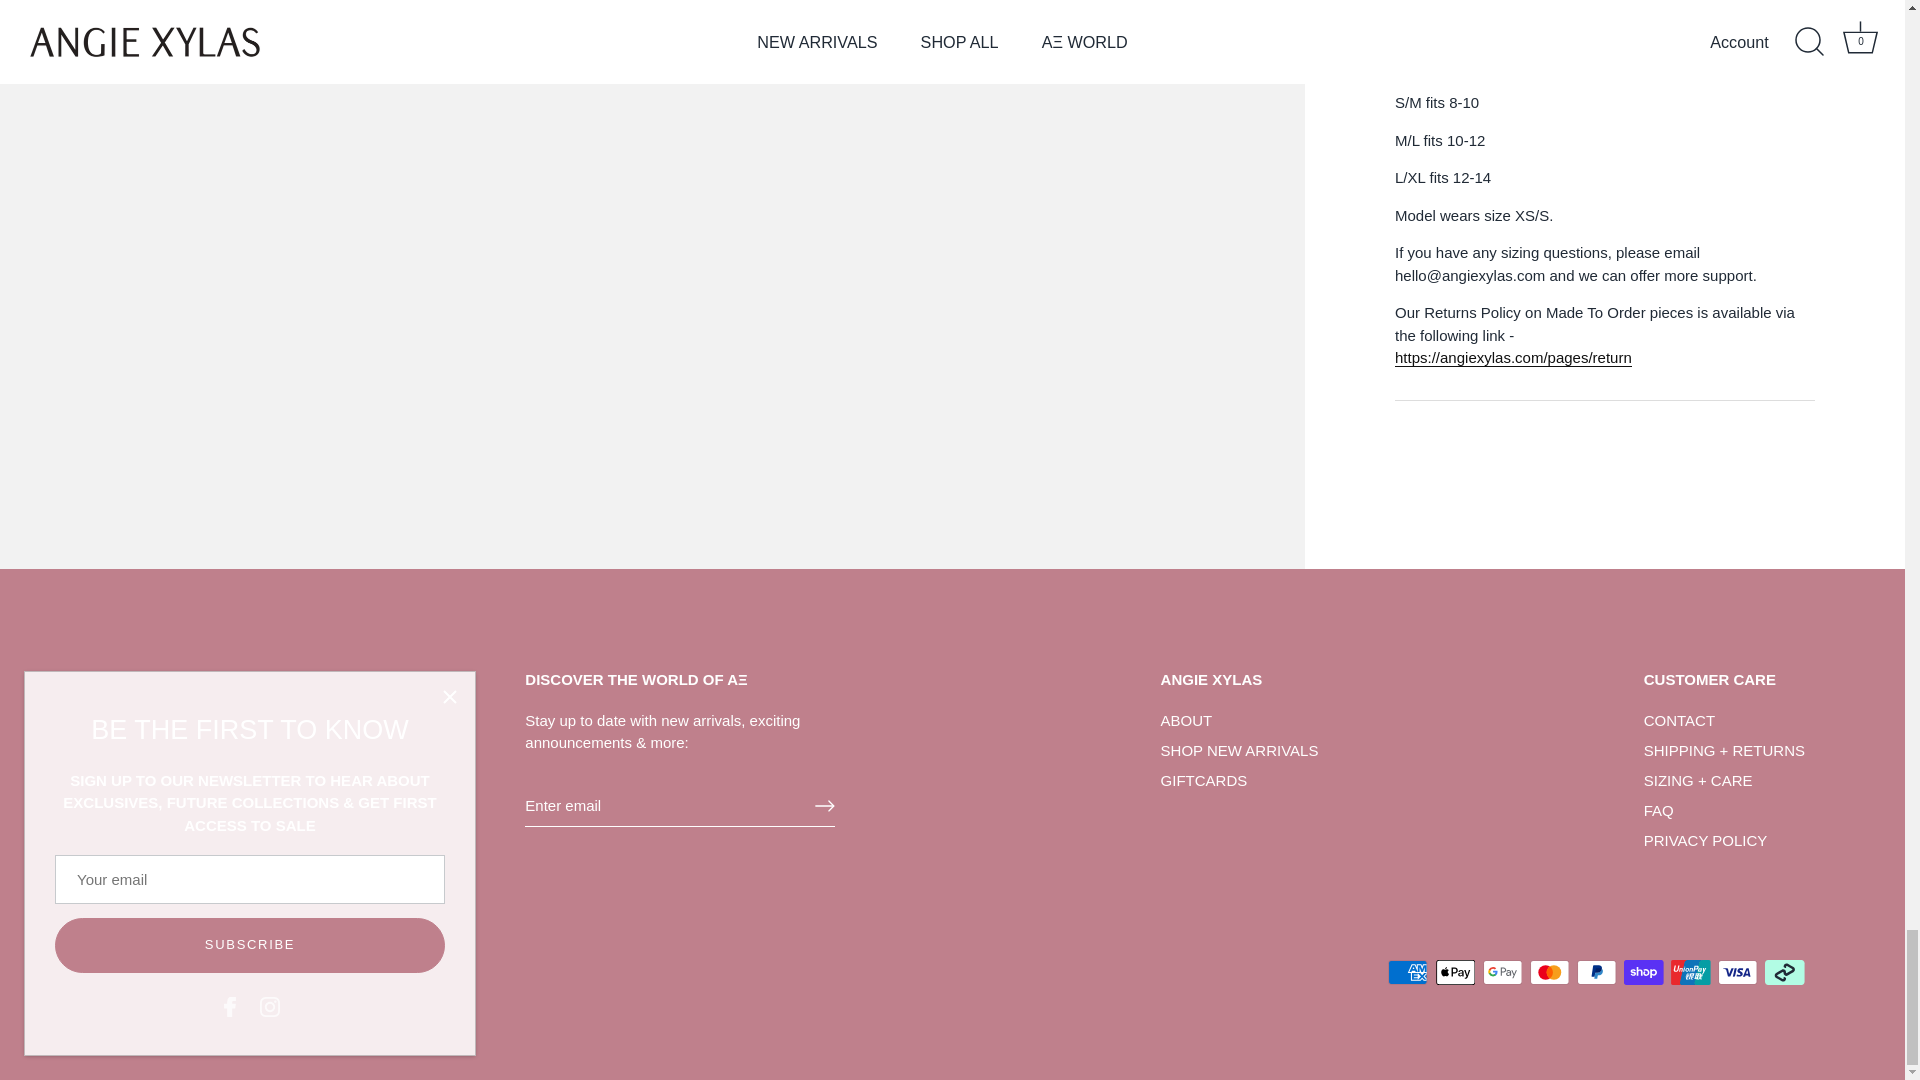  Describe the element at coordinates (1456, 972) in the screenshot. I see `Apple Pay` at that location.